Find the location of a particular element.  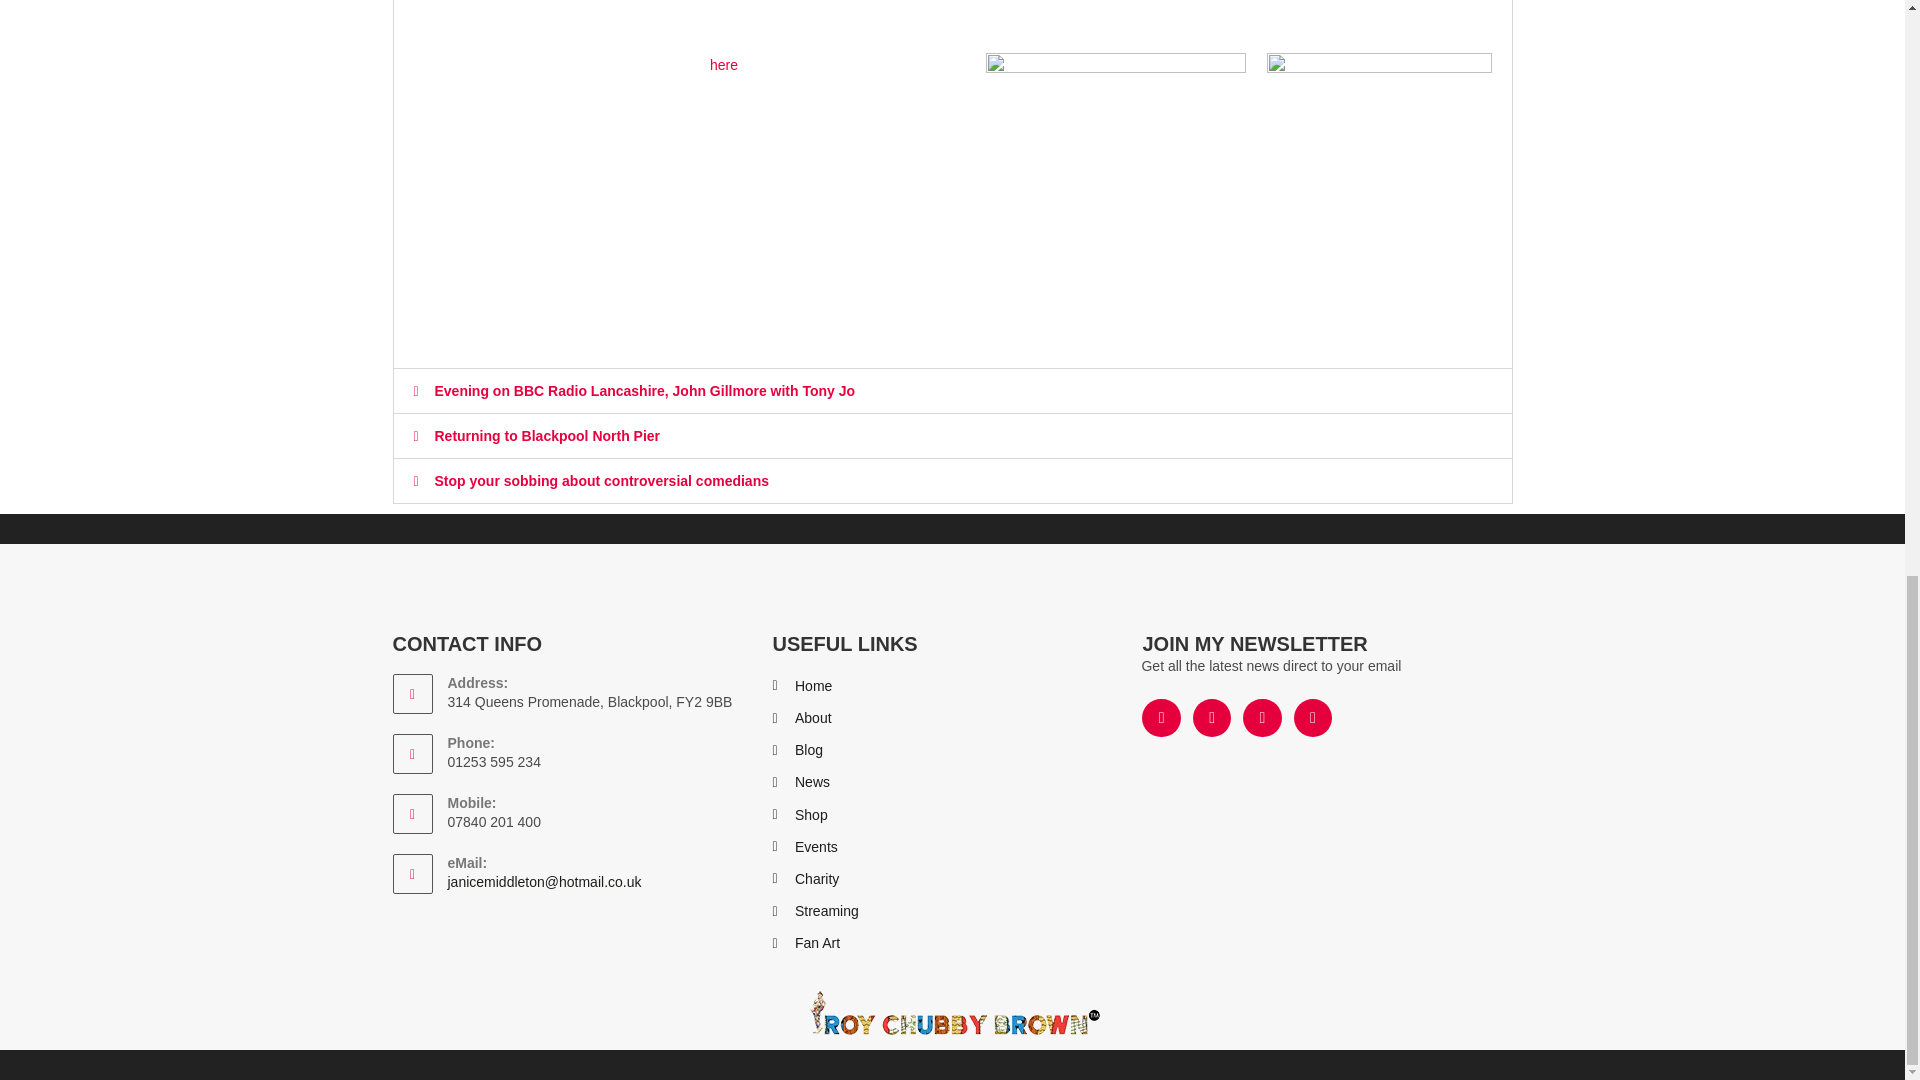

Fan Art is located at coordinates (952, 942).